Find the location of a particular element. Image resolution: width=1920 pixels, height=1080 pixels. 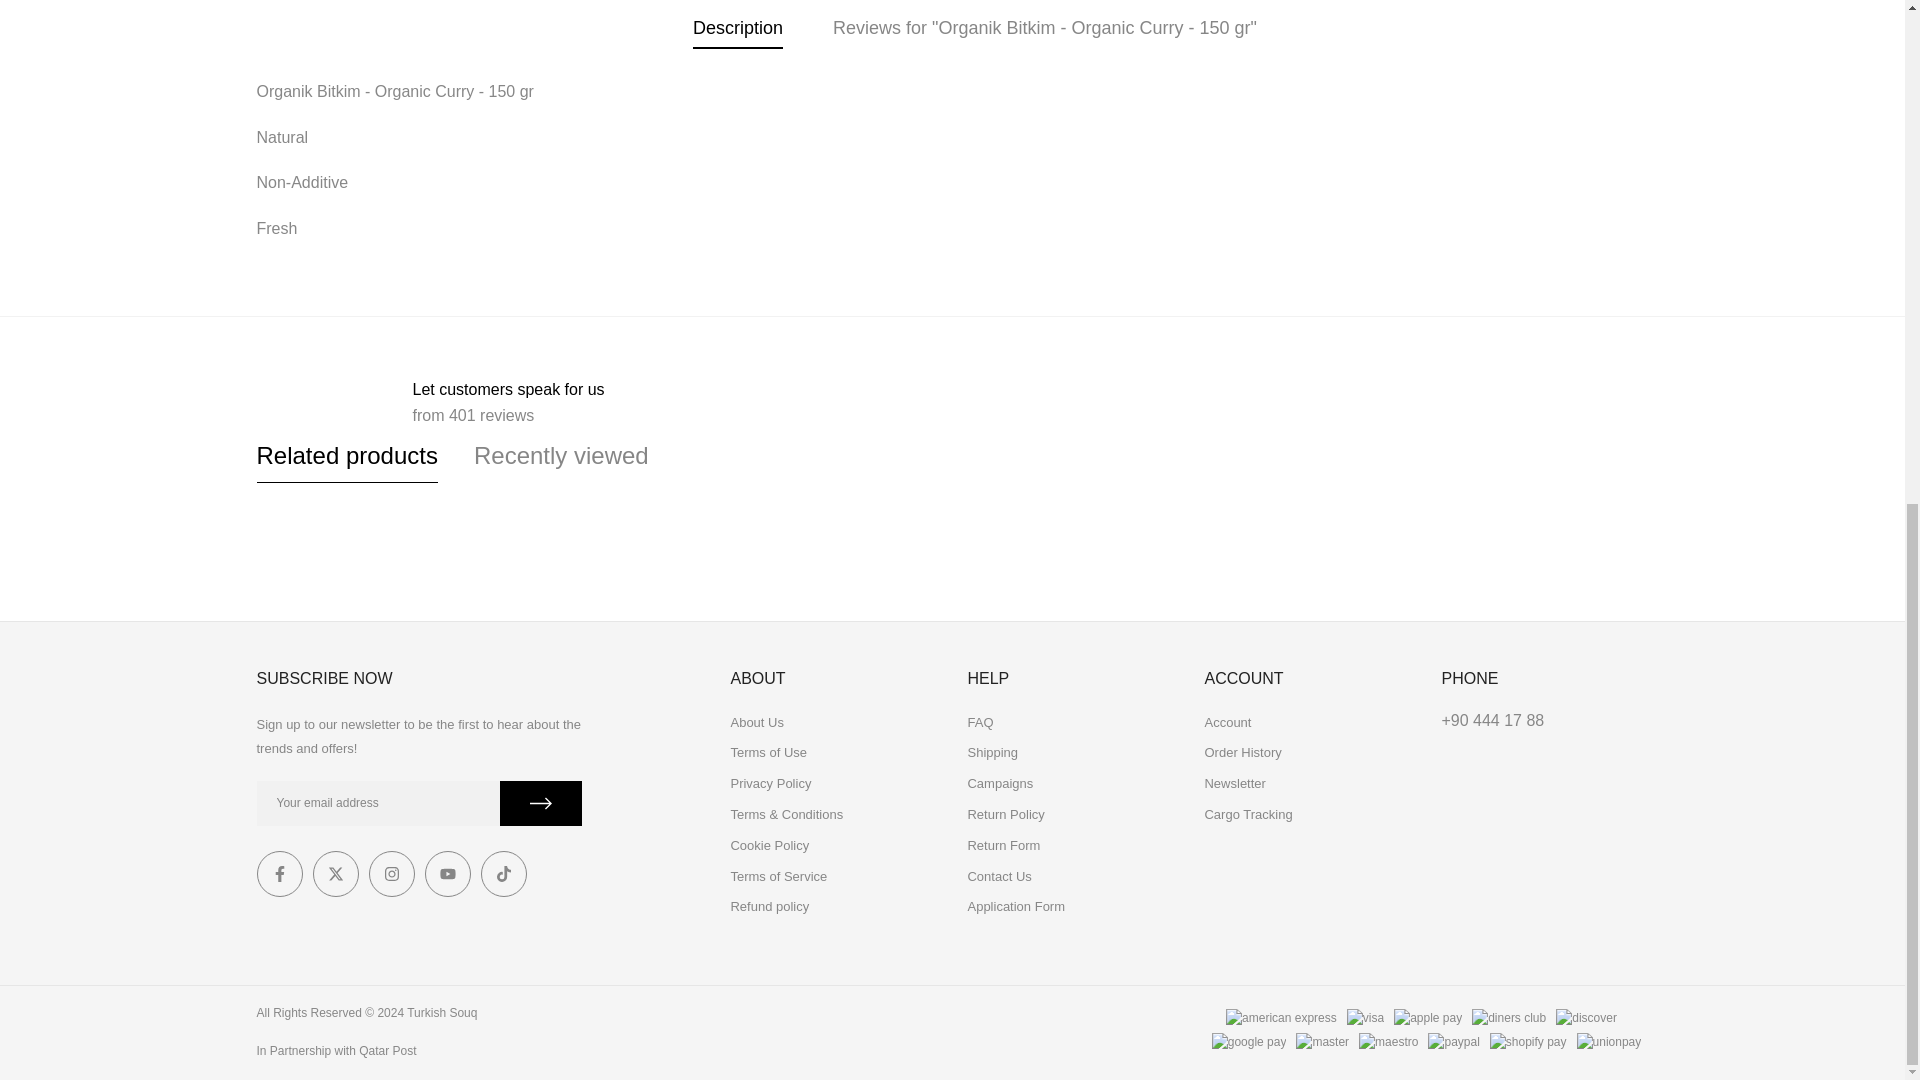

Follow on YouTube is located at coordinates (447, 874).